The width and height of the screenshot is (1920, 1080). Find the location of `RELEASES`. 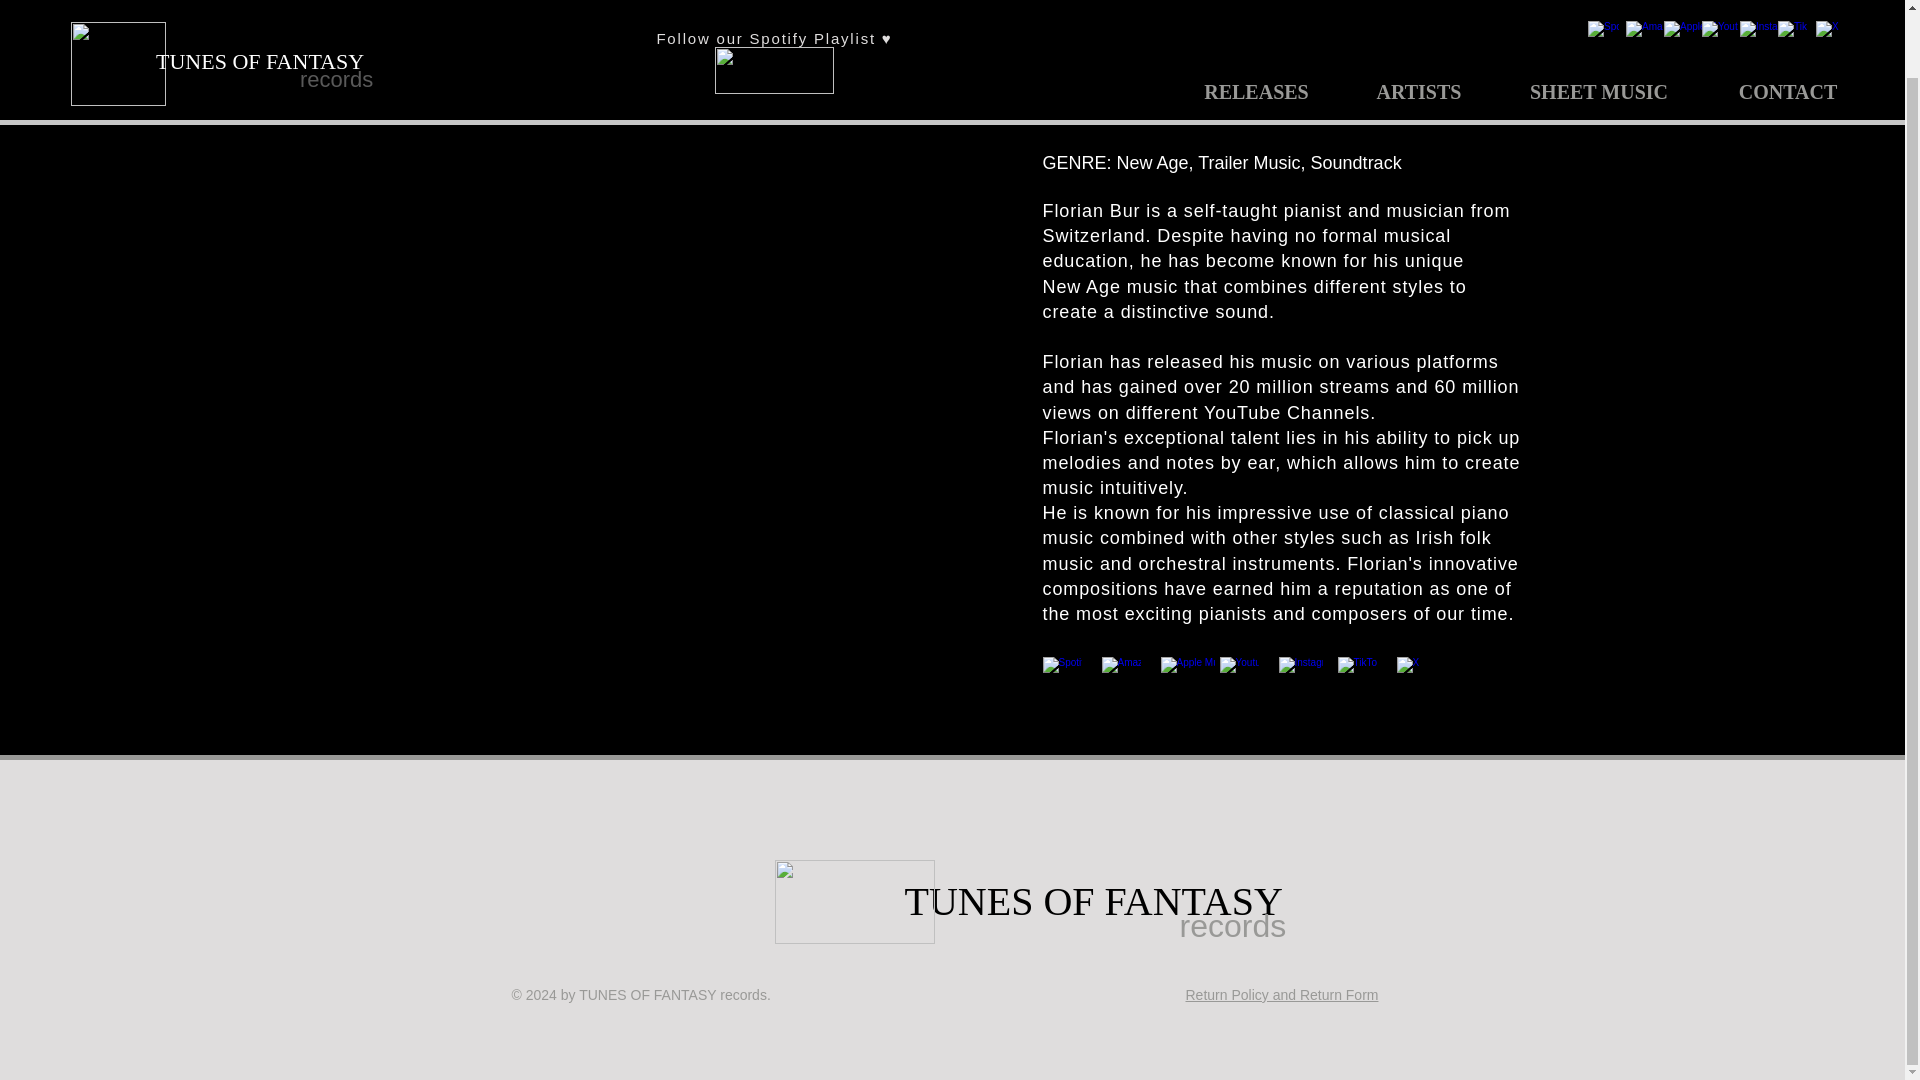

RELEASES is located at coordinates (1256, 24).